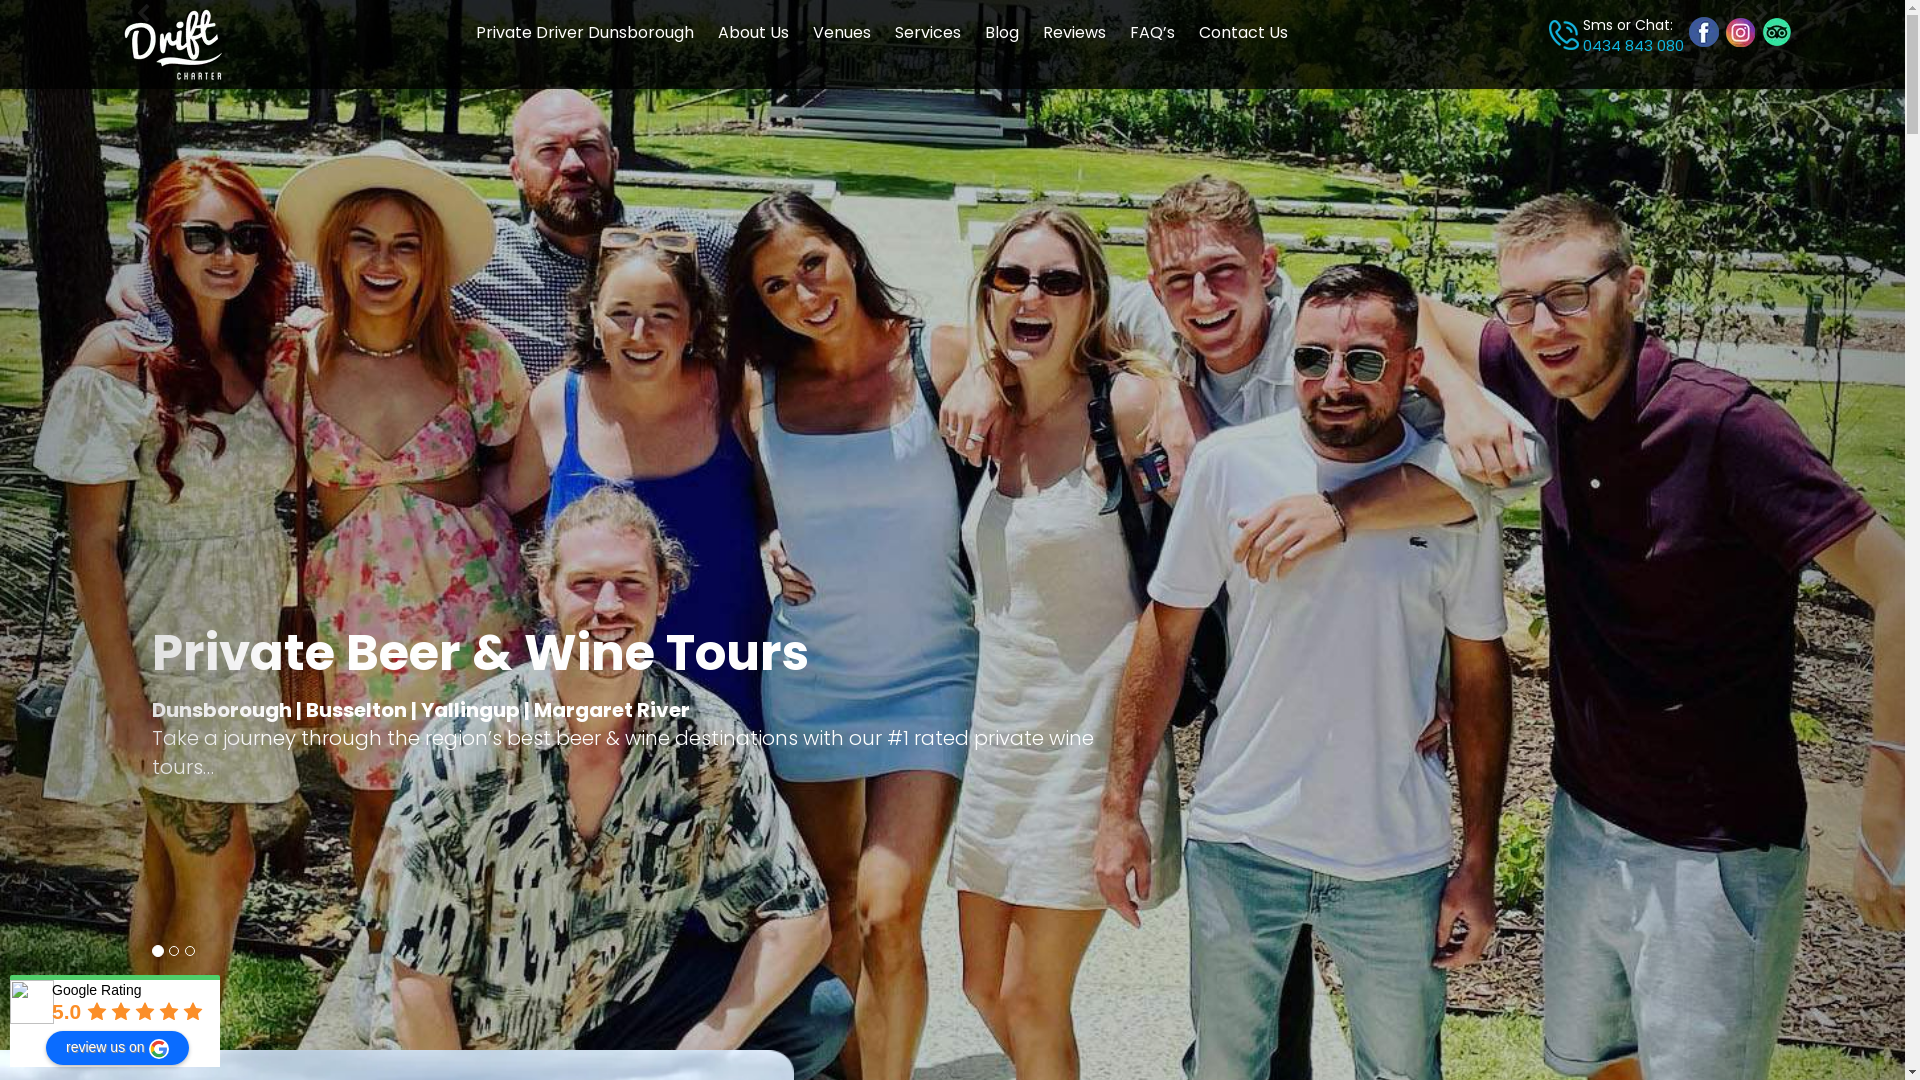  What do you see at coordinates (585, 34) in the screenshot?
I see `Private Driver Dunsborough` at bounding box center [585, 34].